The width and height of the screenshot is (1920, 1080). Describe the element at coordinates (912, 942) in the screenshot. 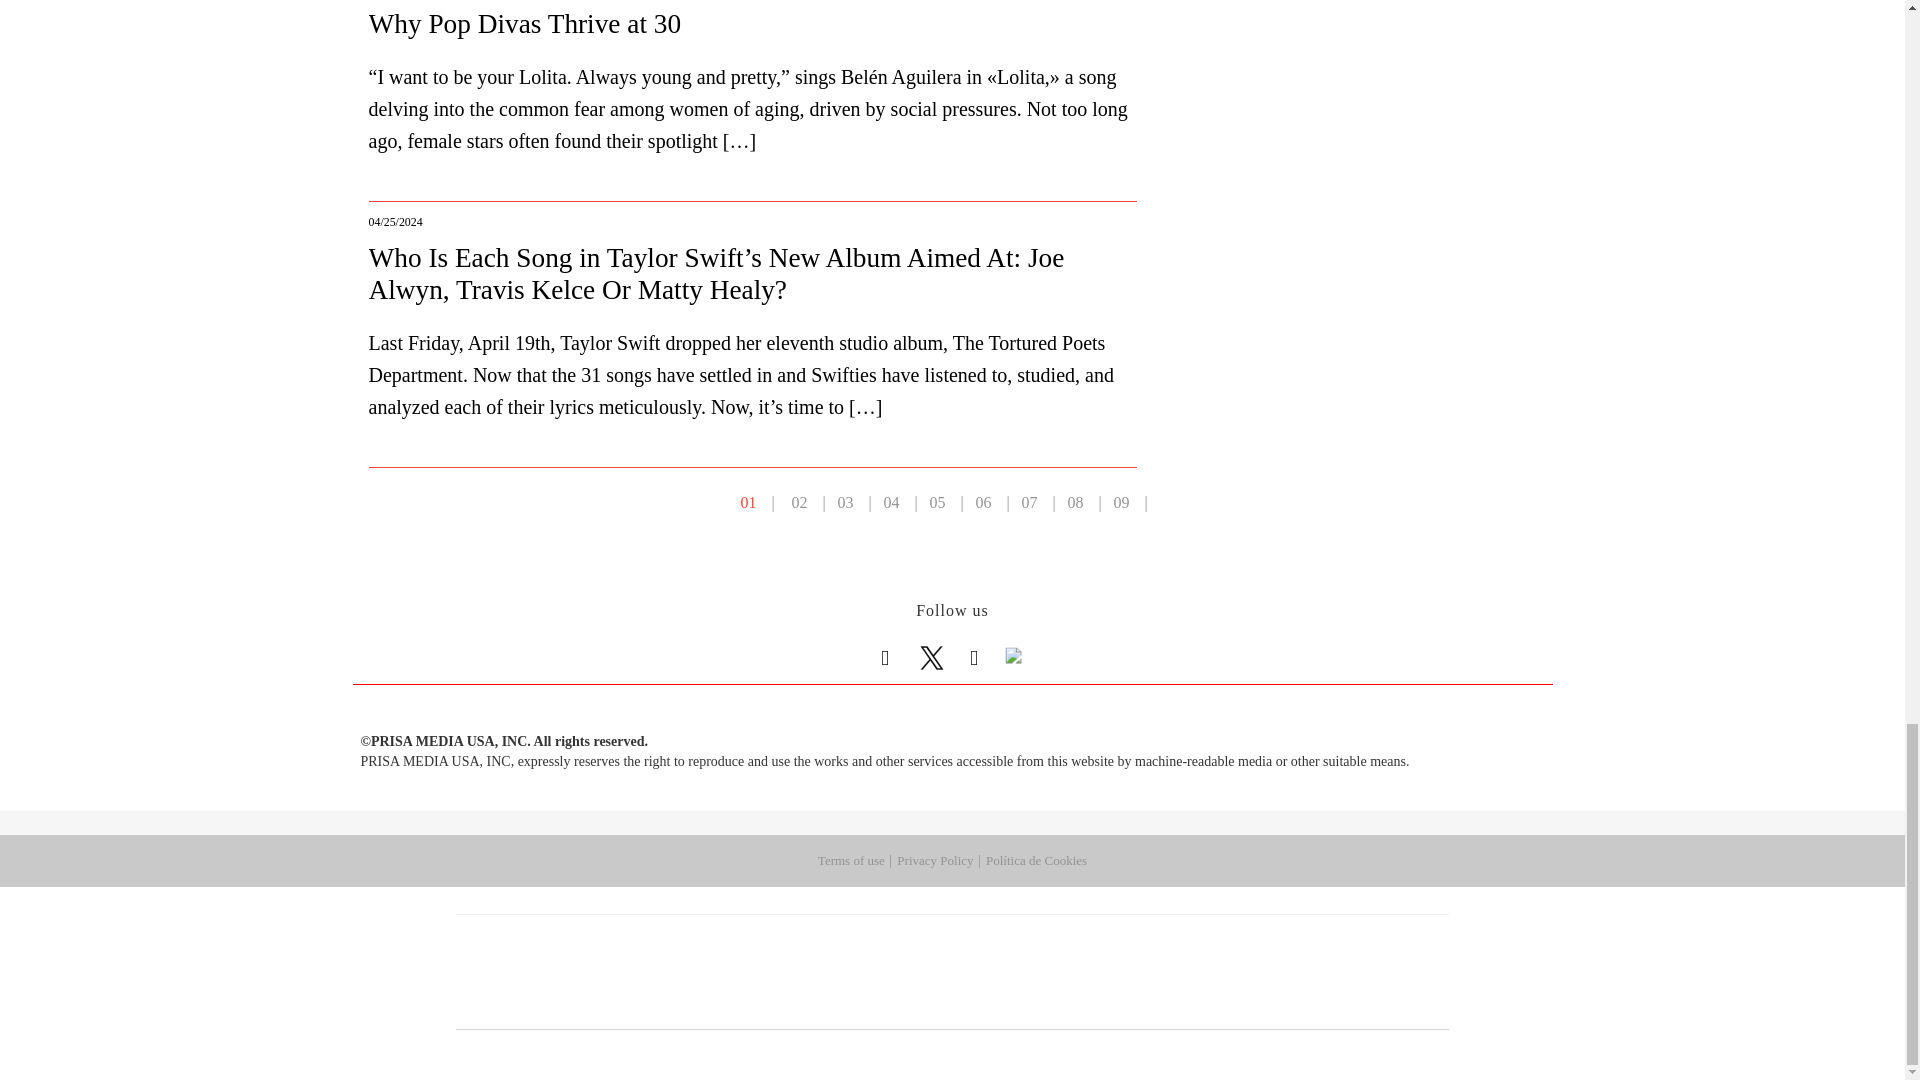

I see `Ir a la web de Santillana` at that location.